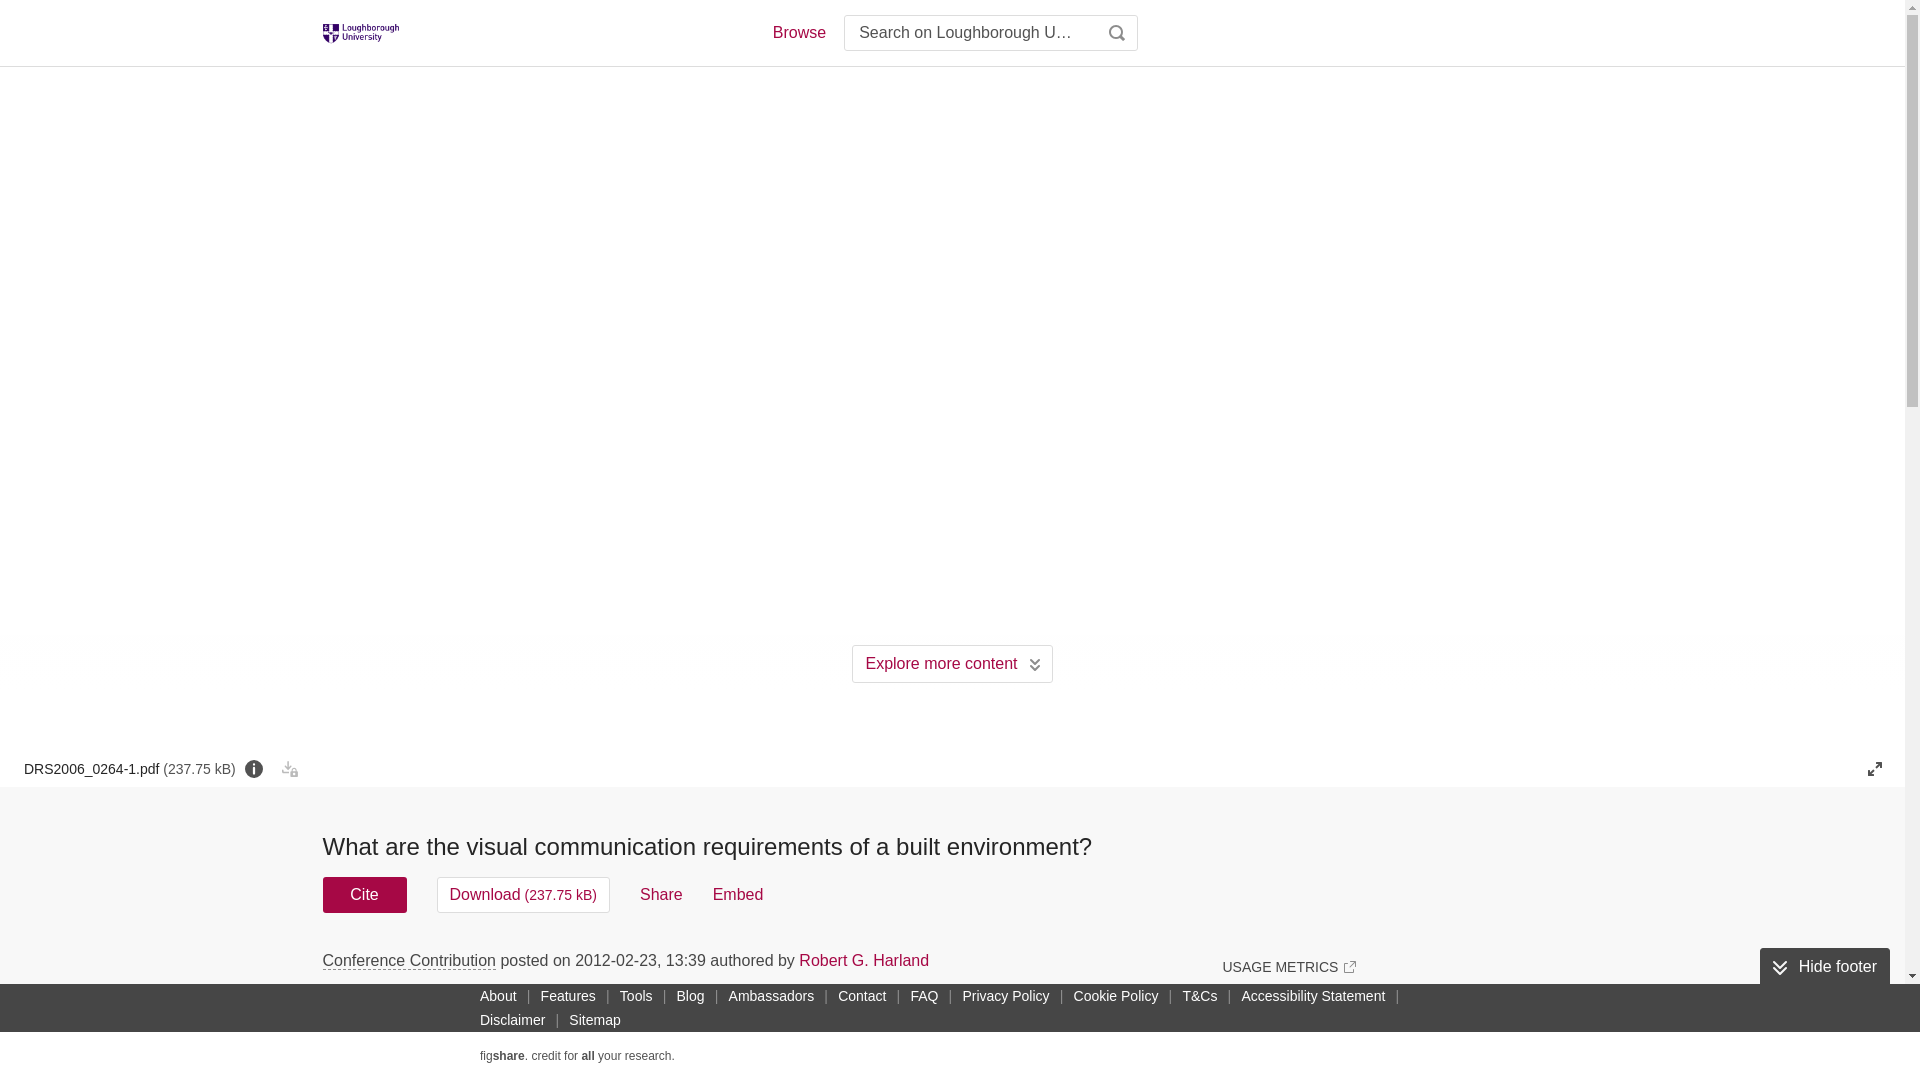 This screenshot has height=1080, width=1920. Describe the element at coordinates (498, 995) in the screenshot. I see `About` at that location.